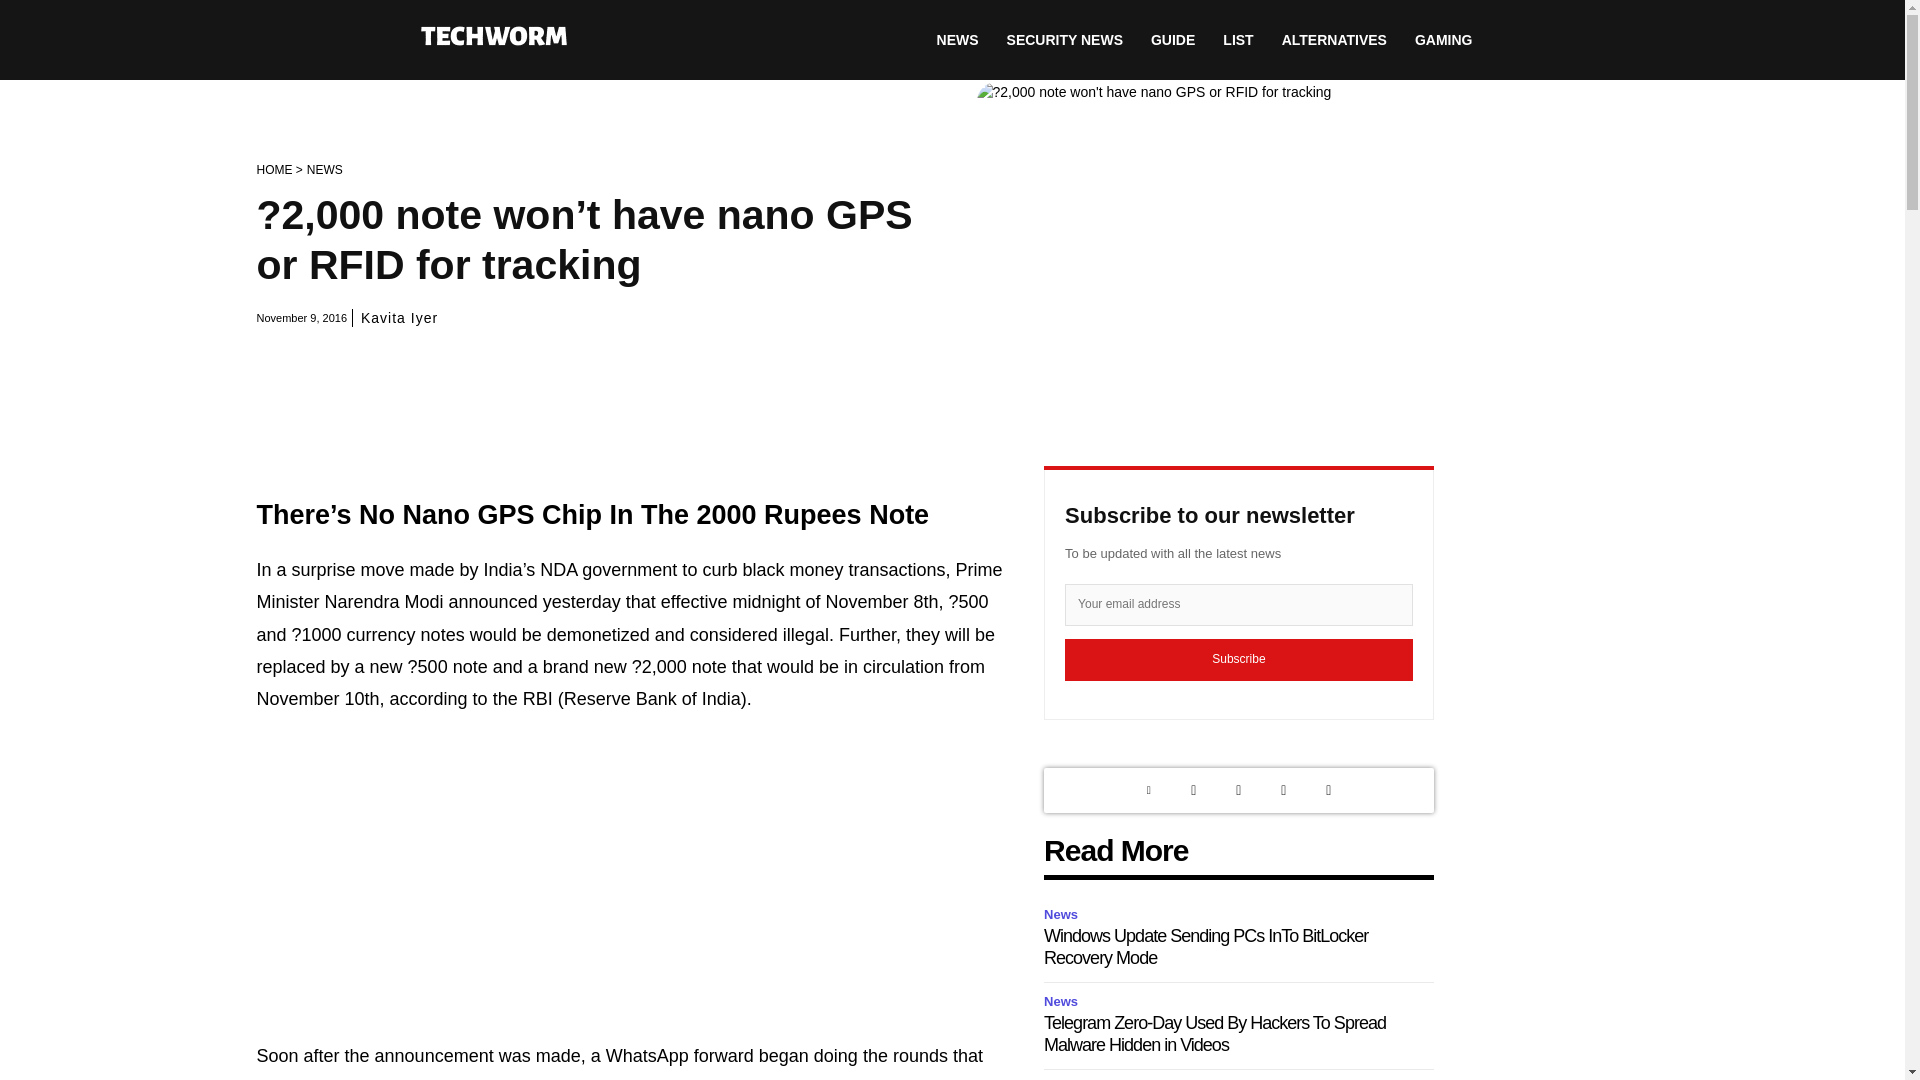  Describe the element at coordinates (1283, 790) in the screenshot. I see `Facebook` at that location.